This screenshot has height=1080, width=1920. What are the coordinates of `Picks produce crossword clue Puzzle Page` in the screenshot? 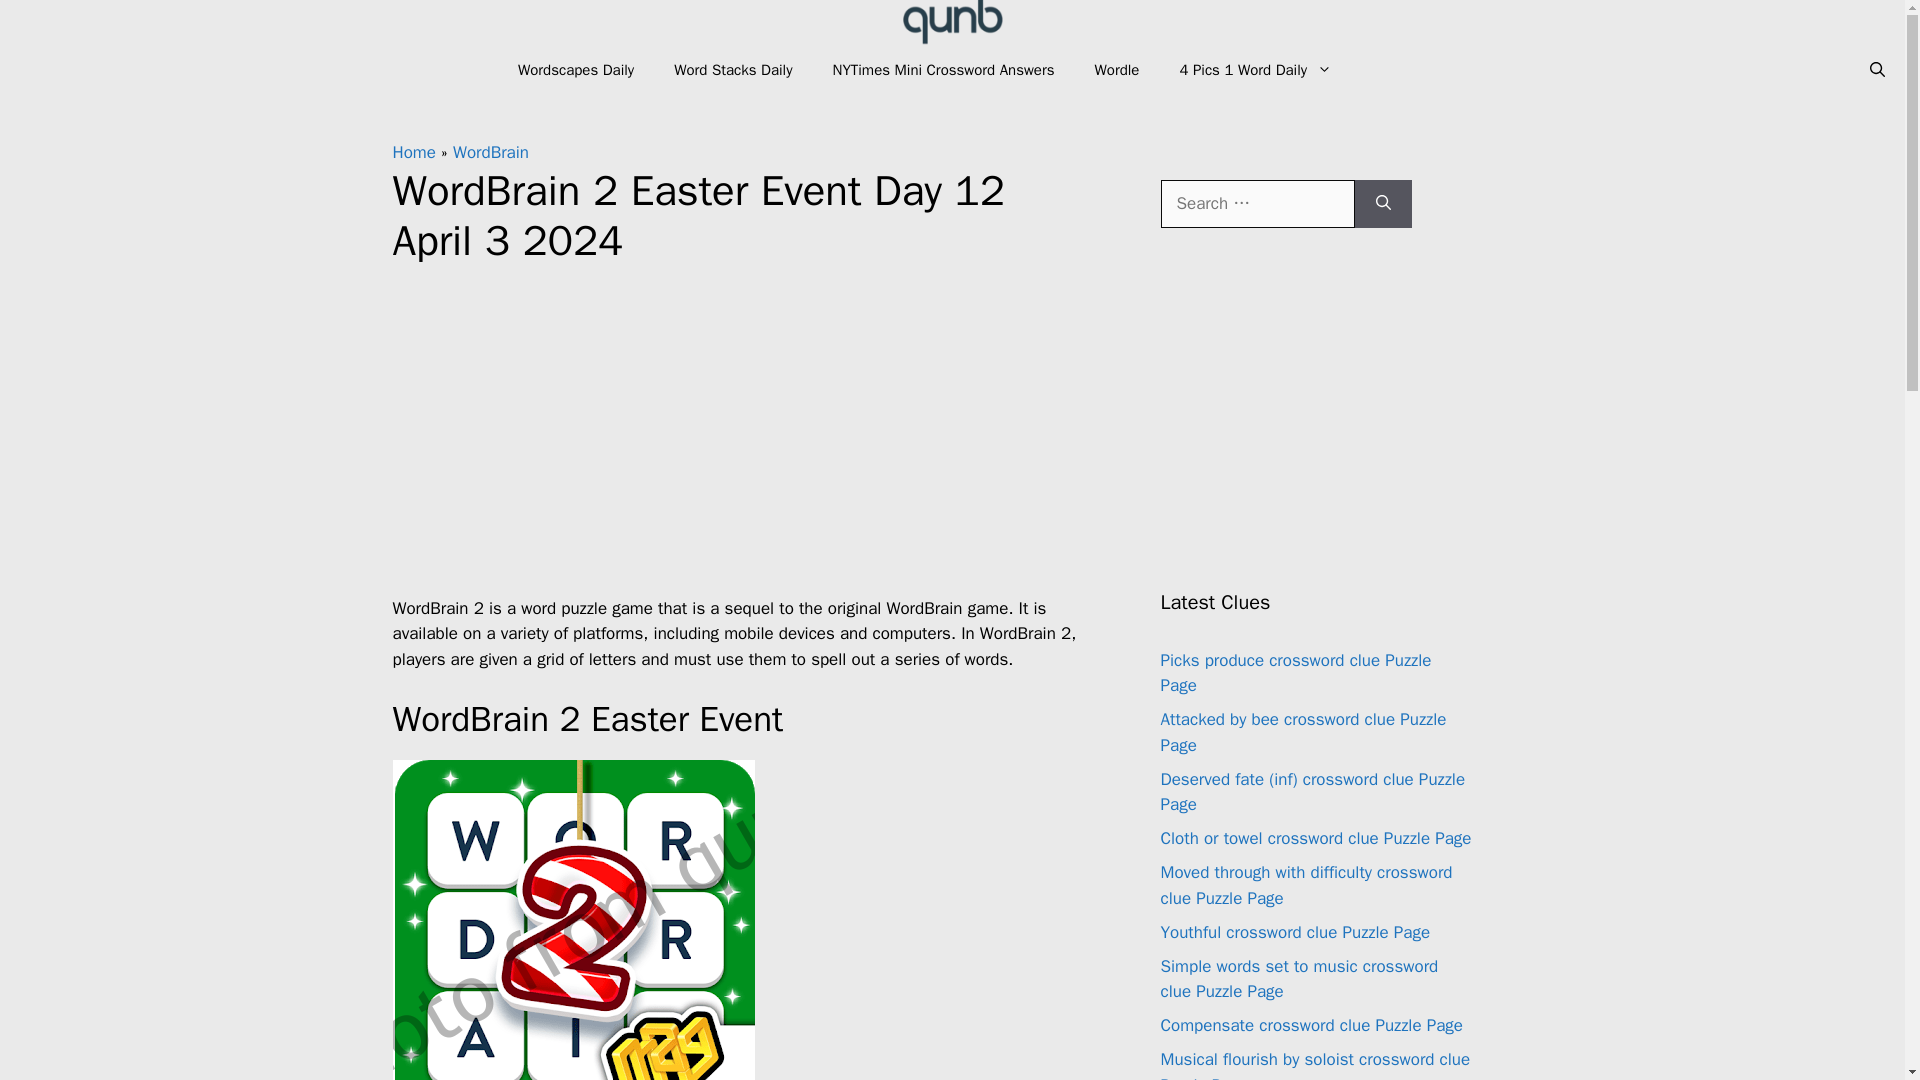 It's located at (1294, 673).